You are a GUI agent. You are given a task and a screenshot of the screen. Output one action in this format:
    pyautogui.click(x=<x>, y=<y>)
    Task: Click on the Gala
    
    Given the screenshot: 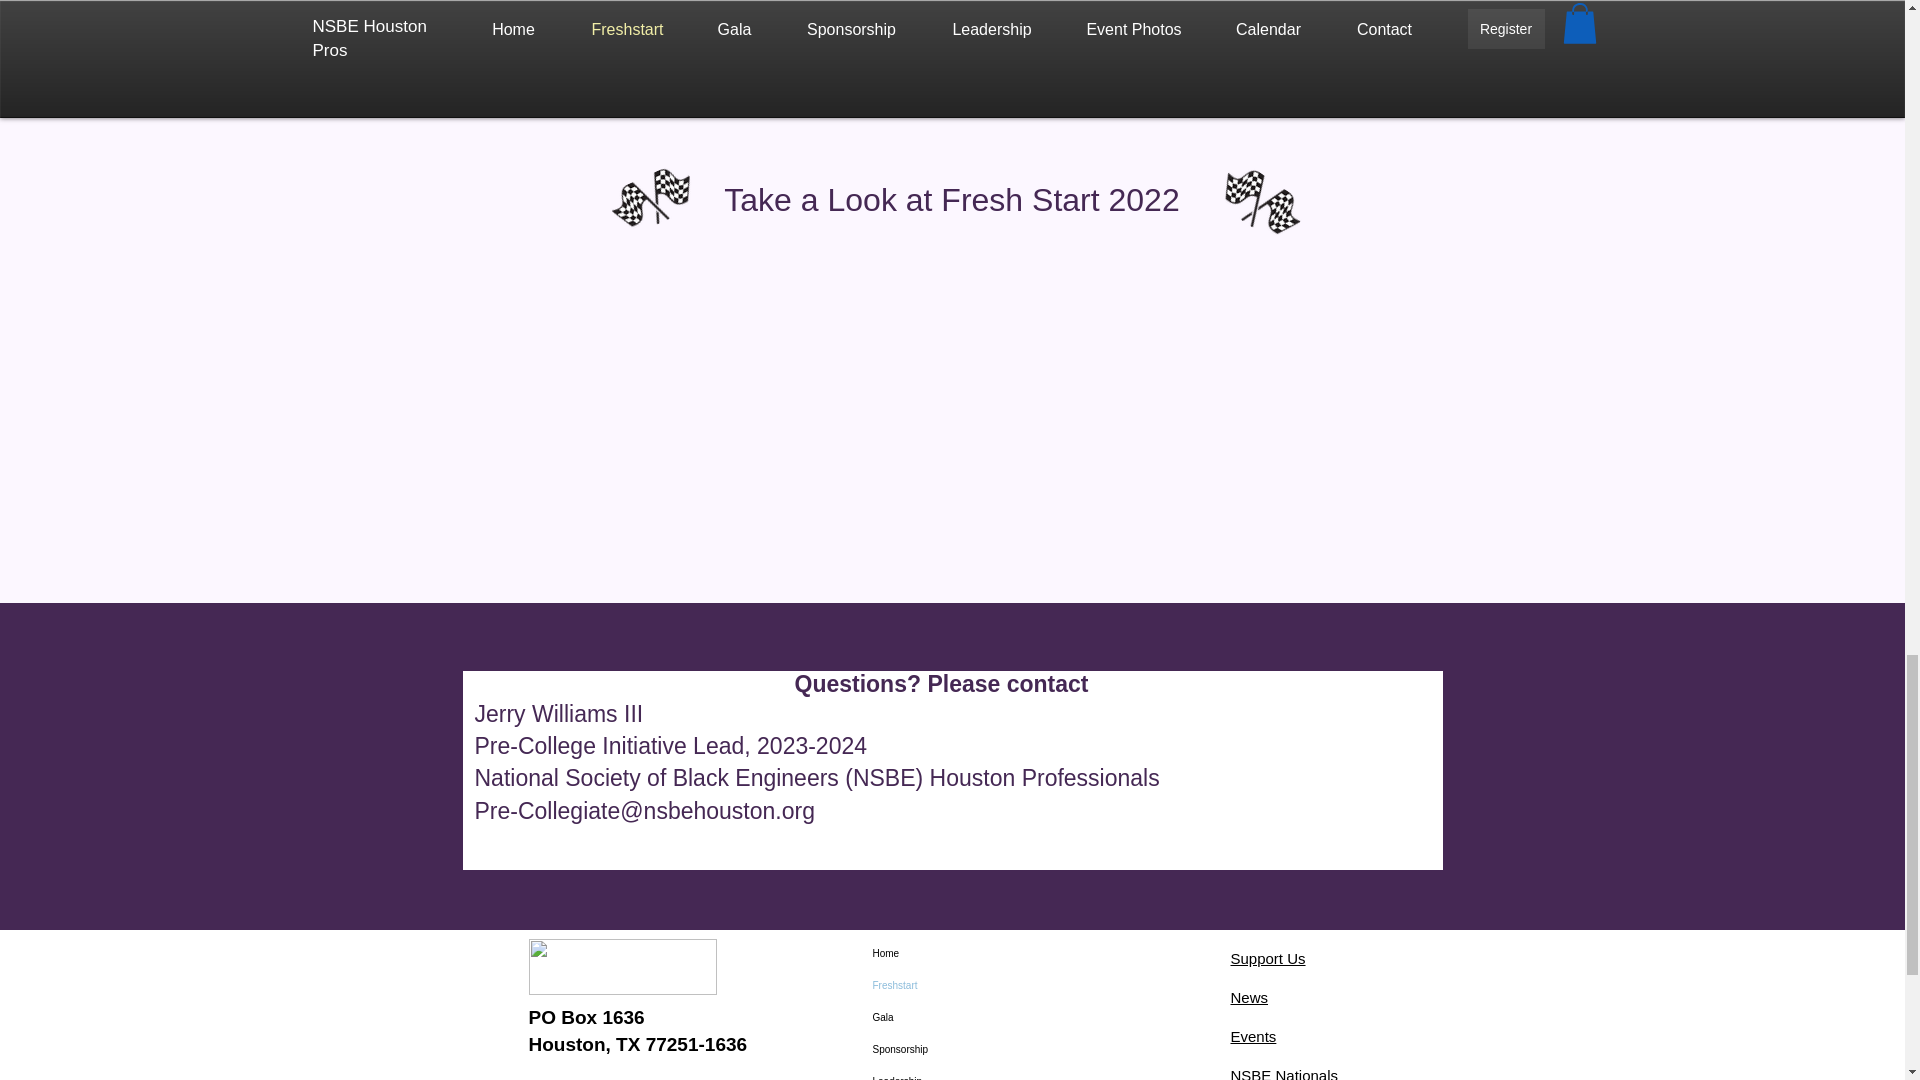 What is the action you would take?
    pyautogui.click(x=965, y=1018)
    